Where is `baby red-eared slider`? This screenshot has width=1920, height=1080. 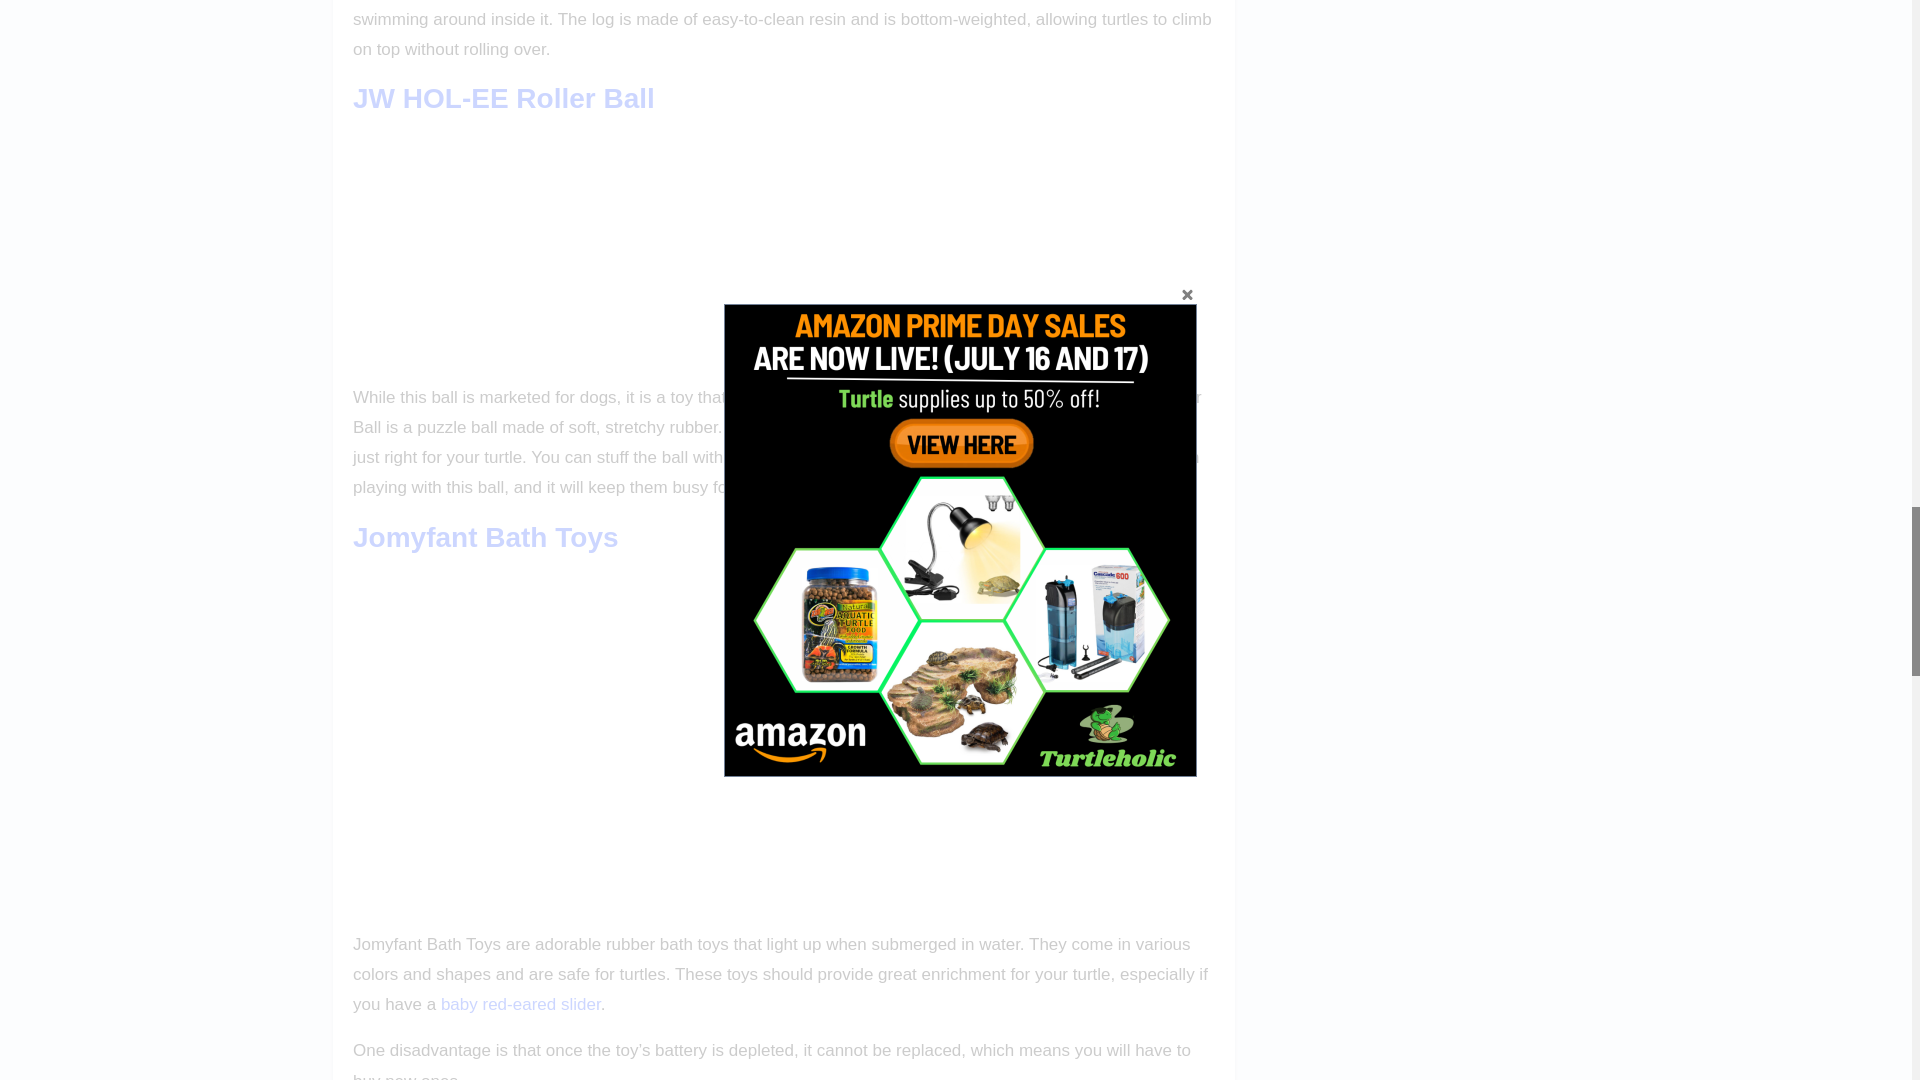 baby red-eared slider is located at coordinates (520, 1004).